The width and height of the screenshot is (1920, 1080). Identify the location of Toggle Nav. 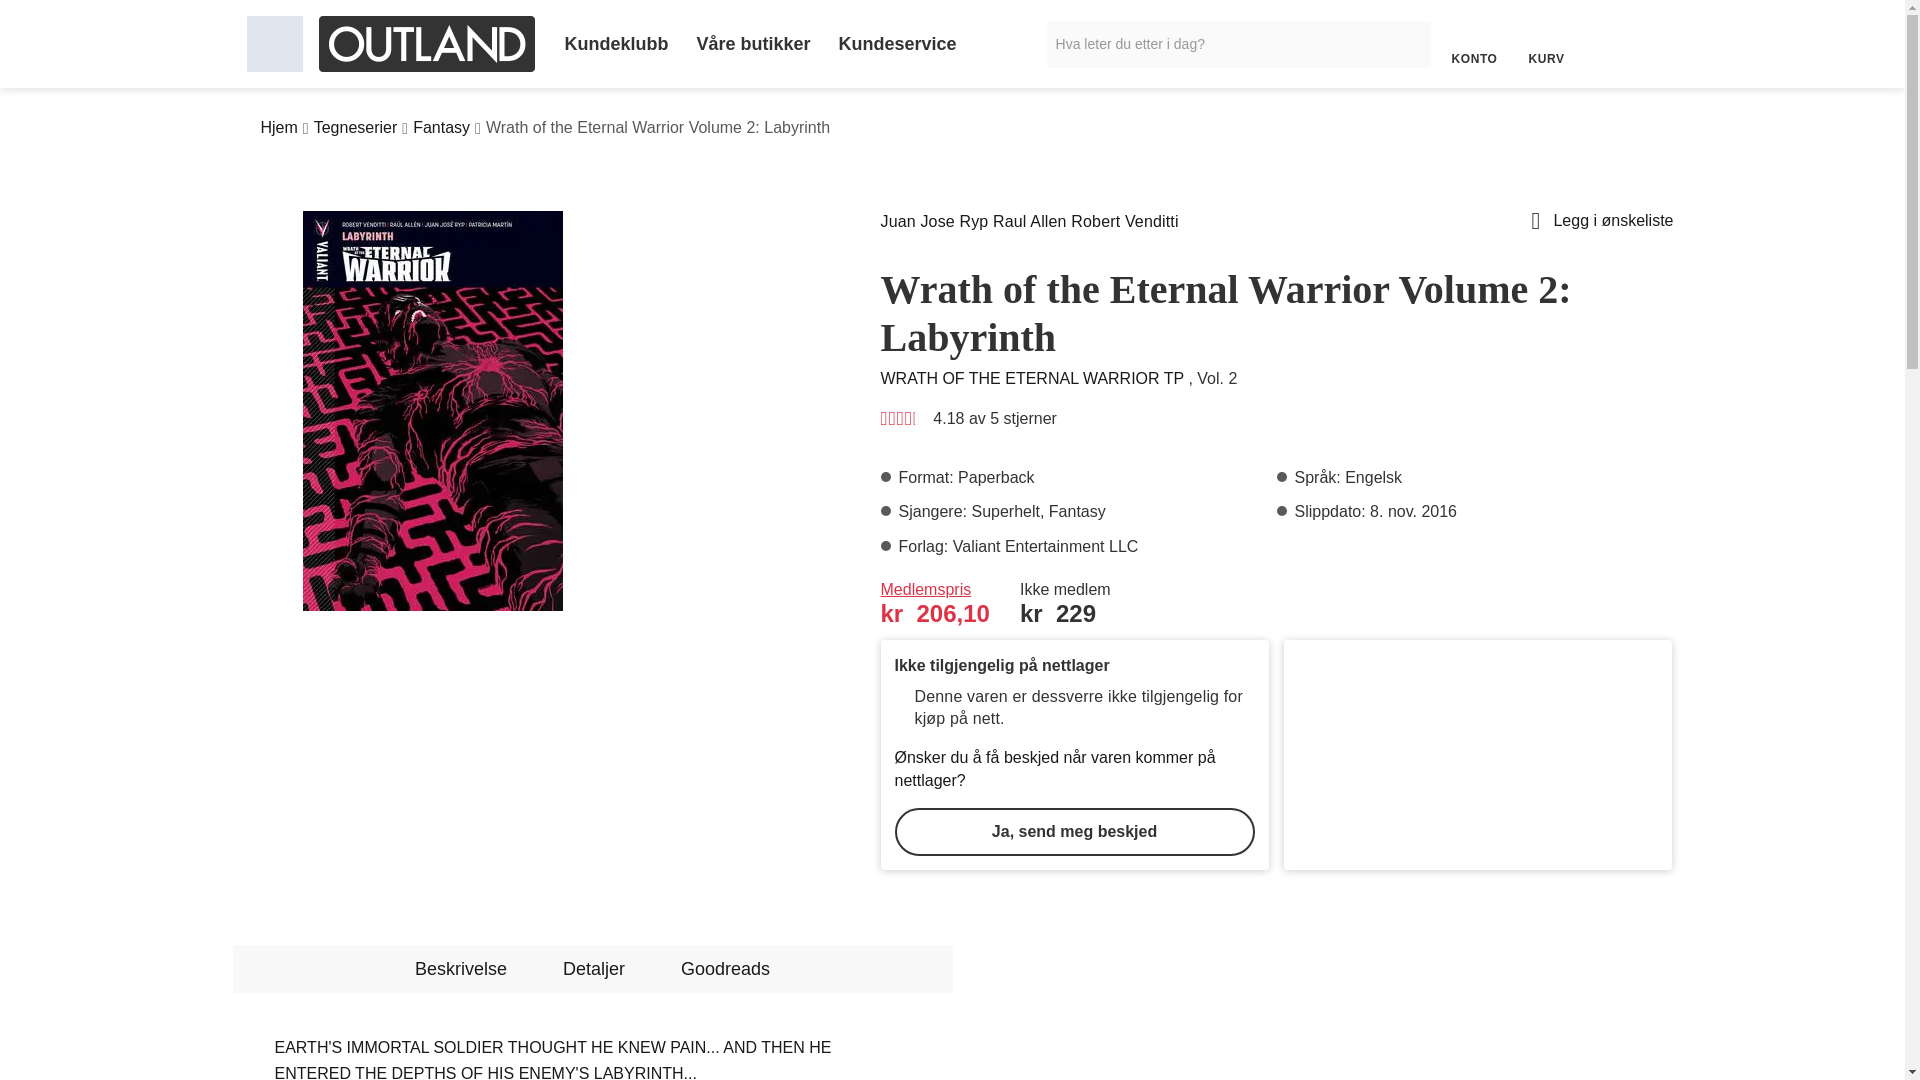
(273, 44).